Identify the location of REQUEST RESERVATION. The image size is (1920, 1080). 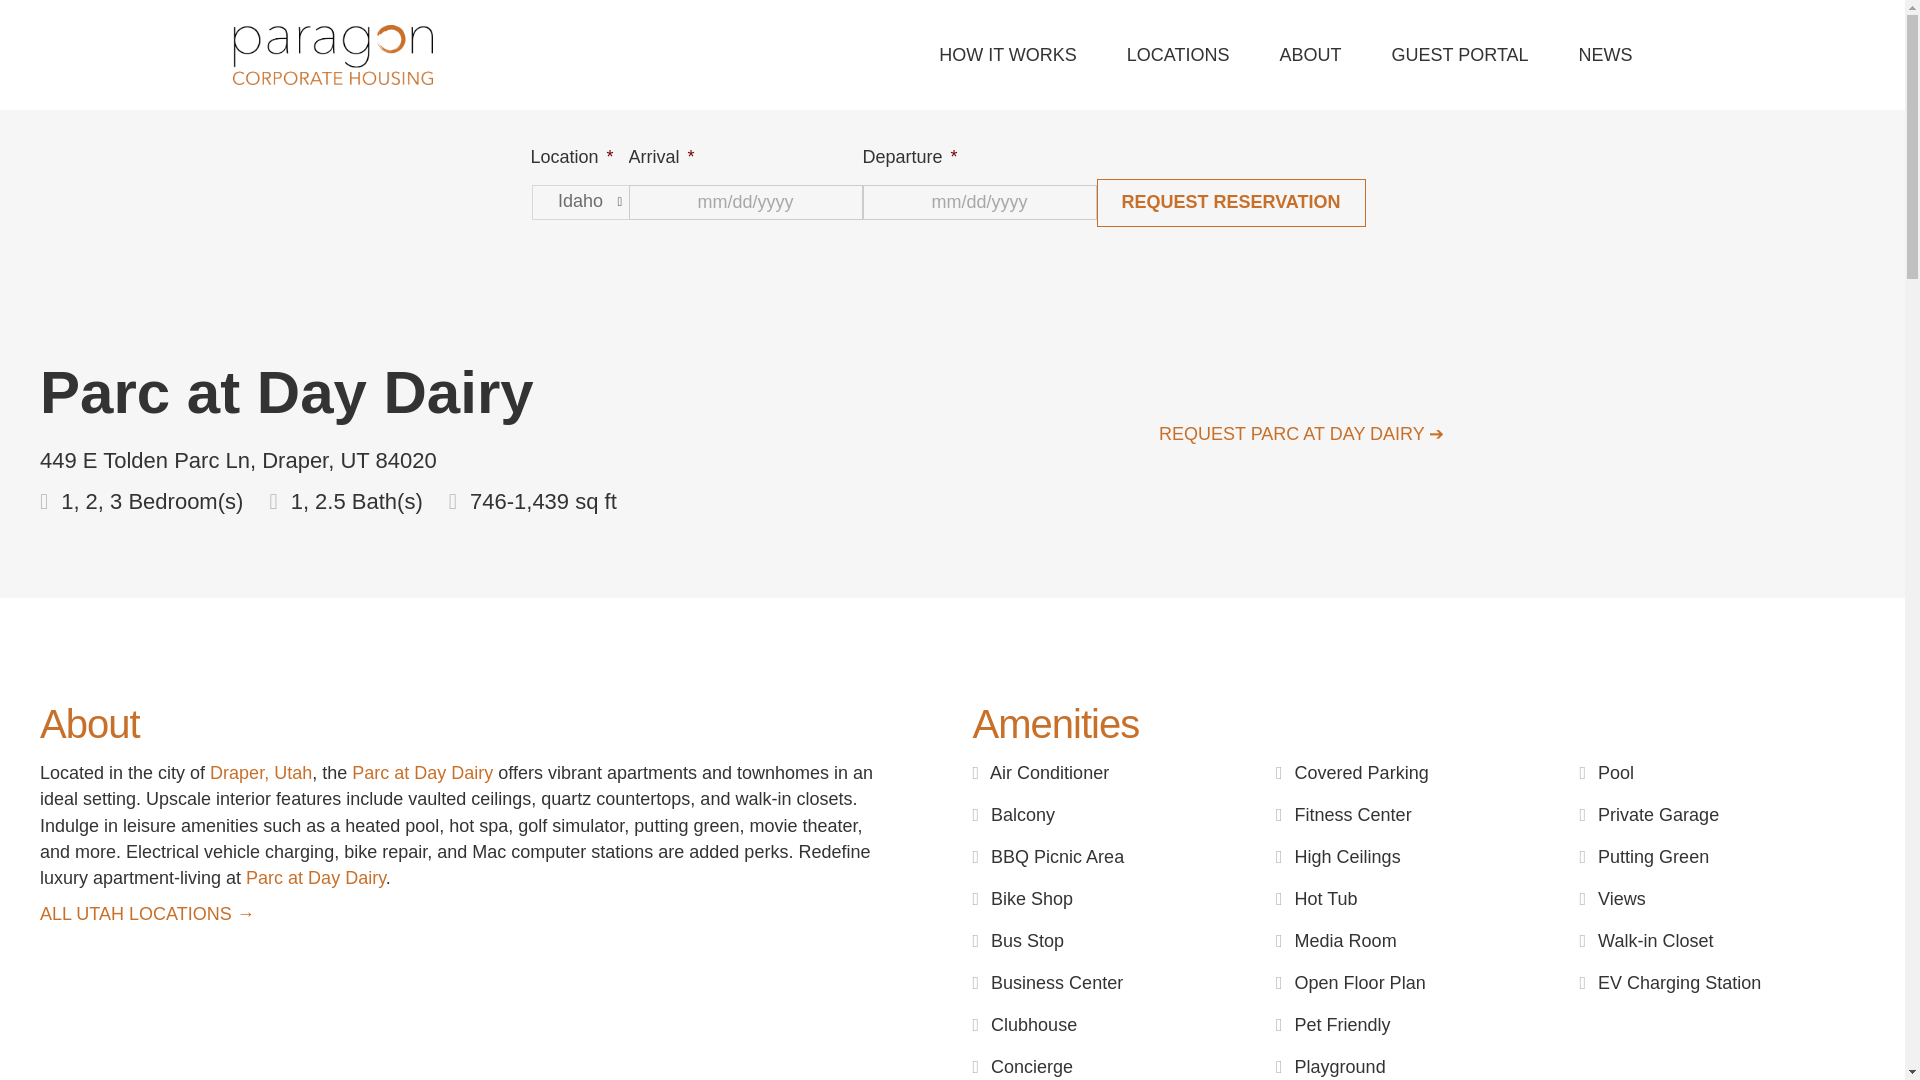
(1230, 202).